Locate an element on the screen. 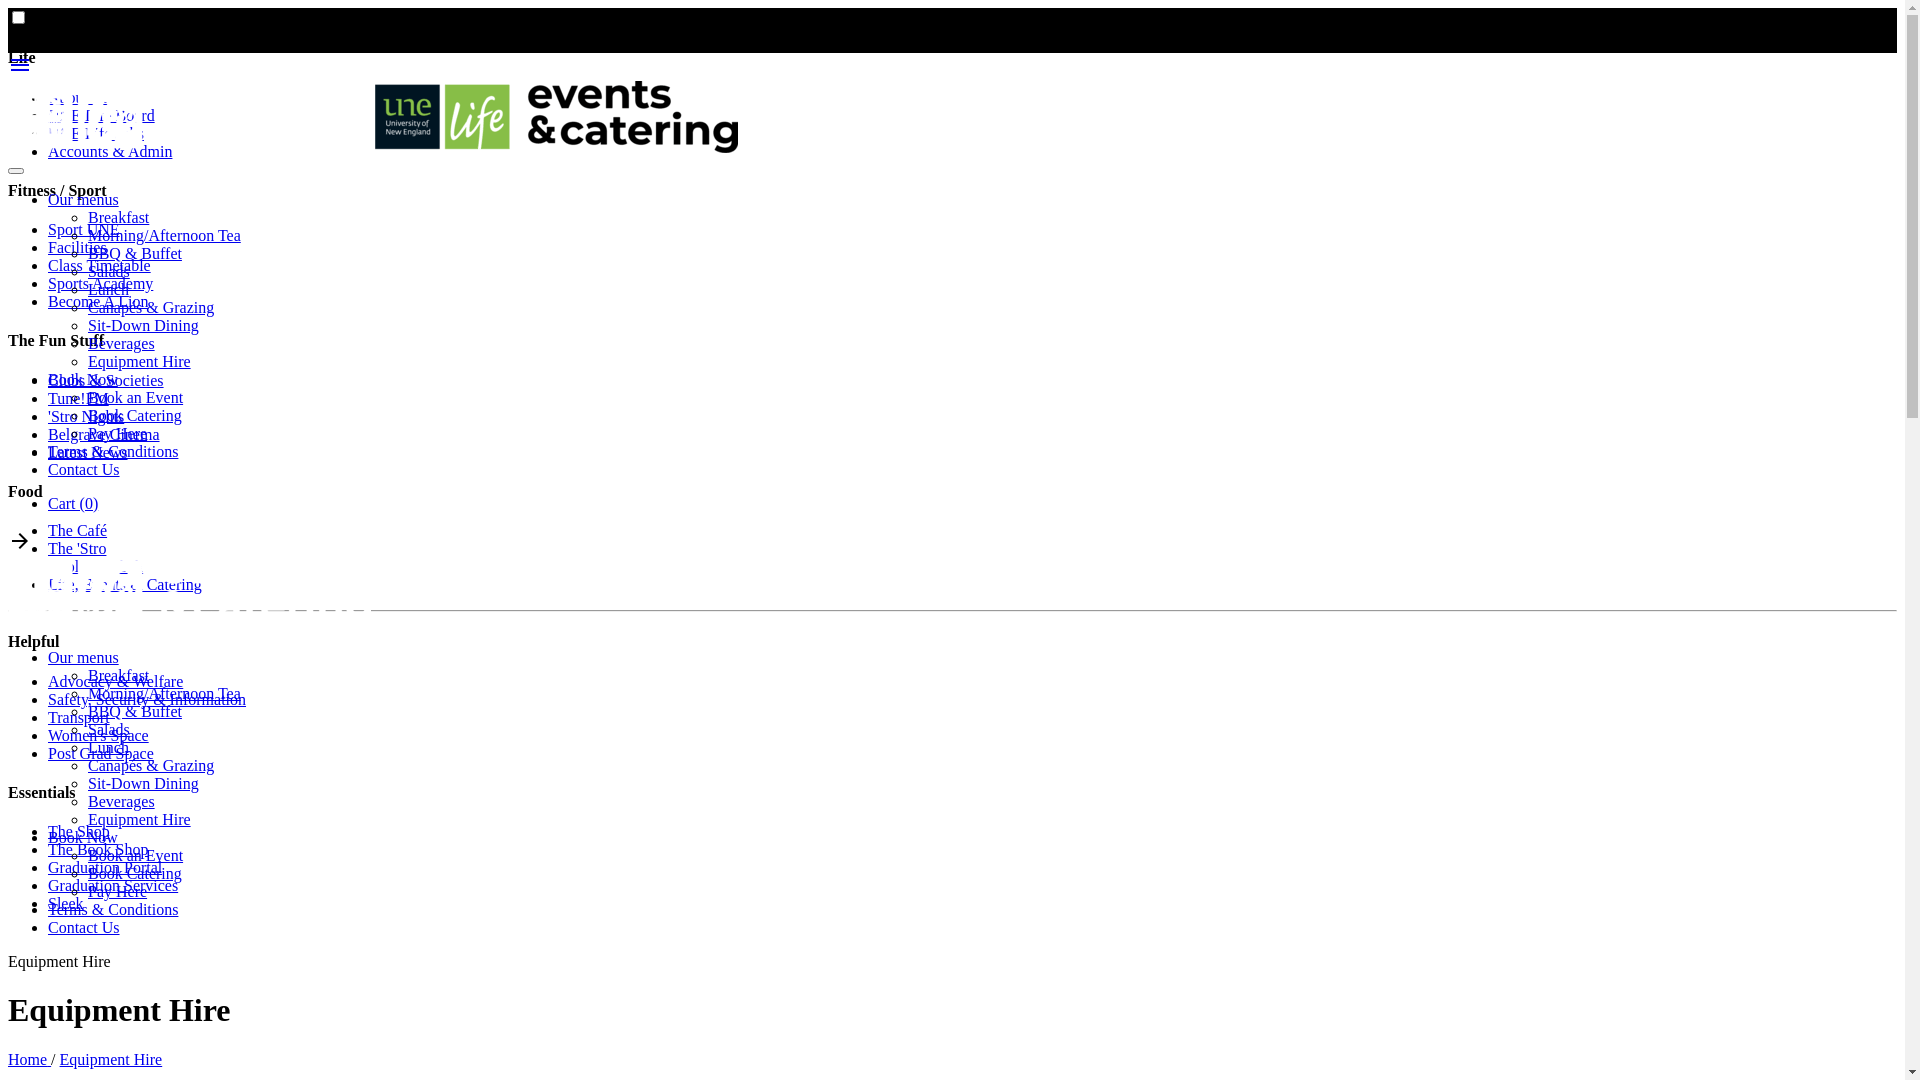 This screenshot has height=1080, width=1920. Belgrave Cinema is located at coordinates (104, 434).